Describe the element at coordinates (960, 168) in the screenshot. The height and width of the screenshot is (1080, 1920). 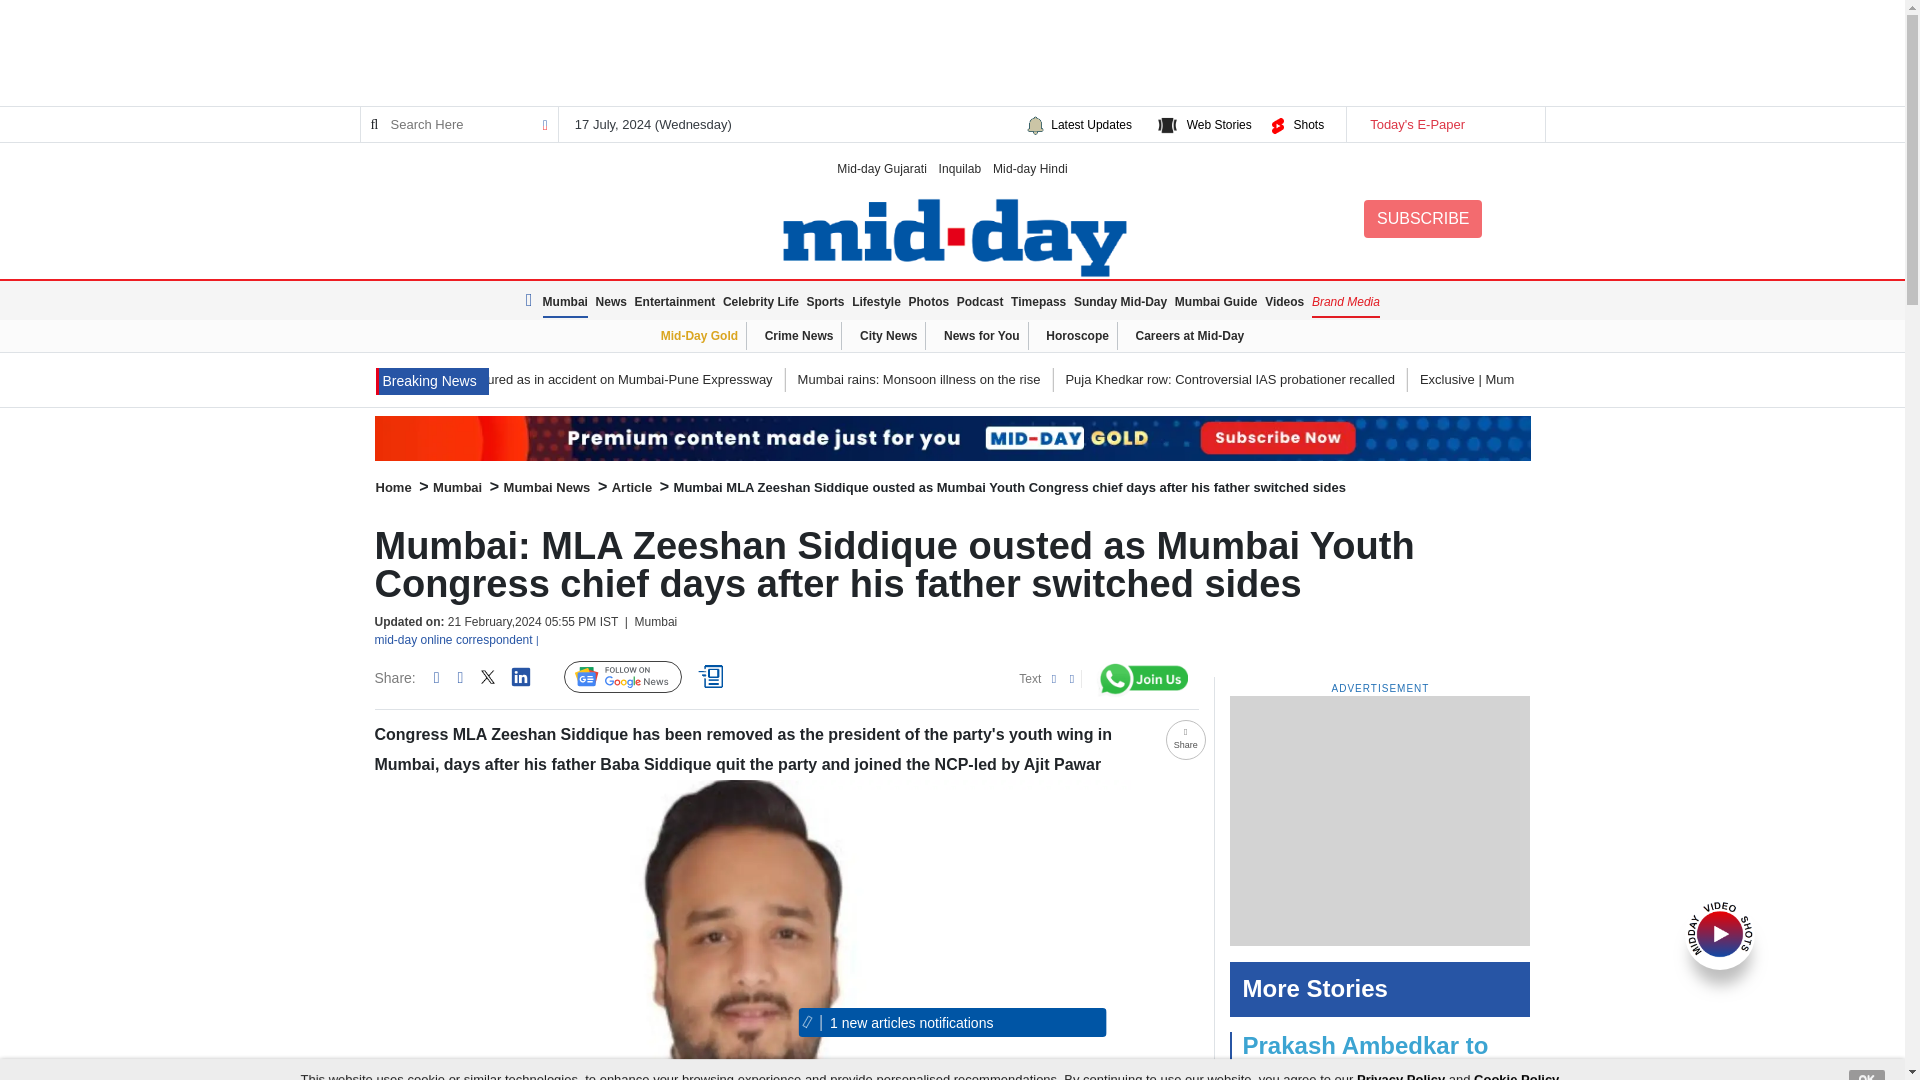
I see `Inquilab` at that location.